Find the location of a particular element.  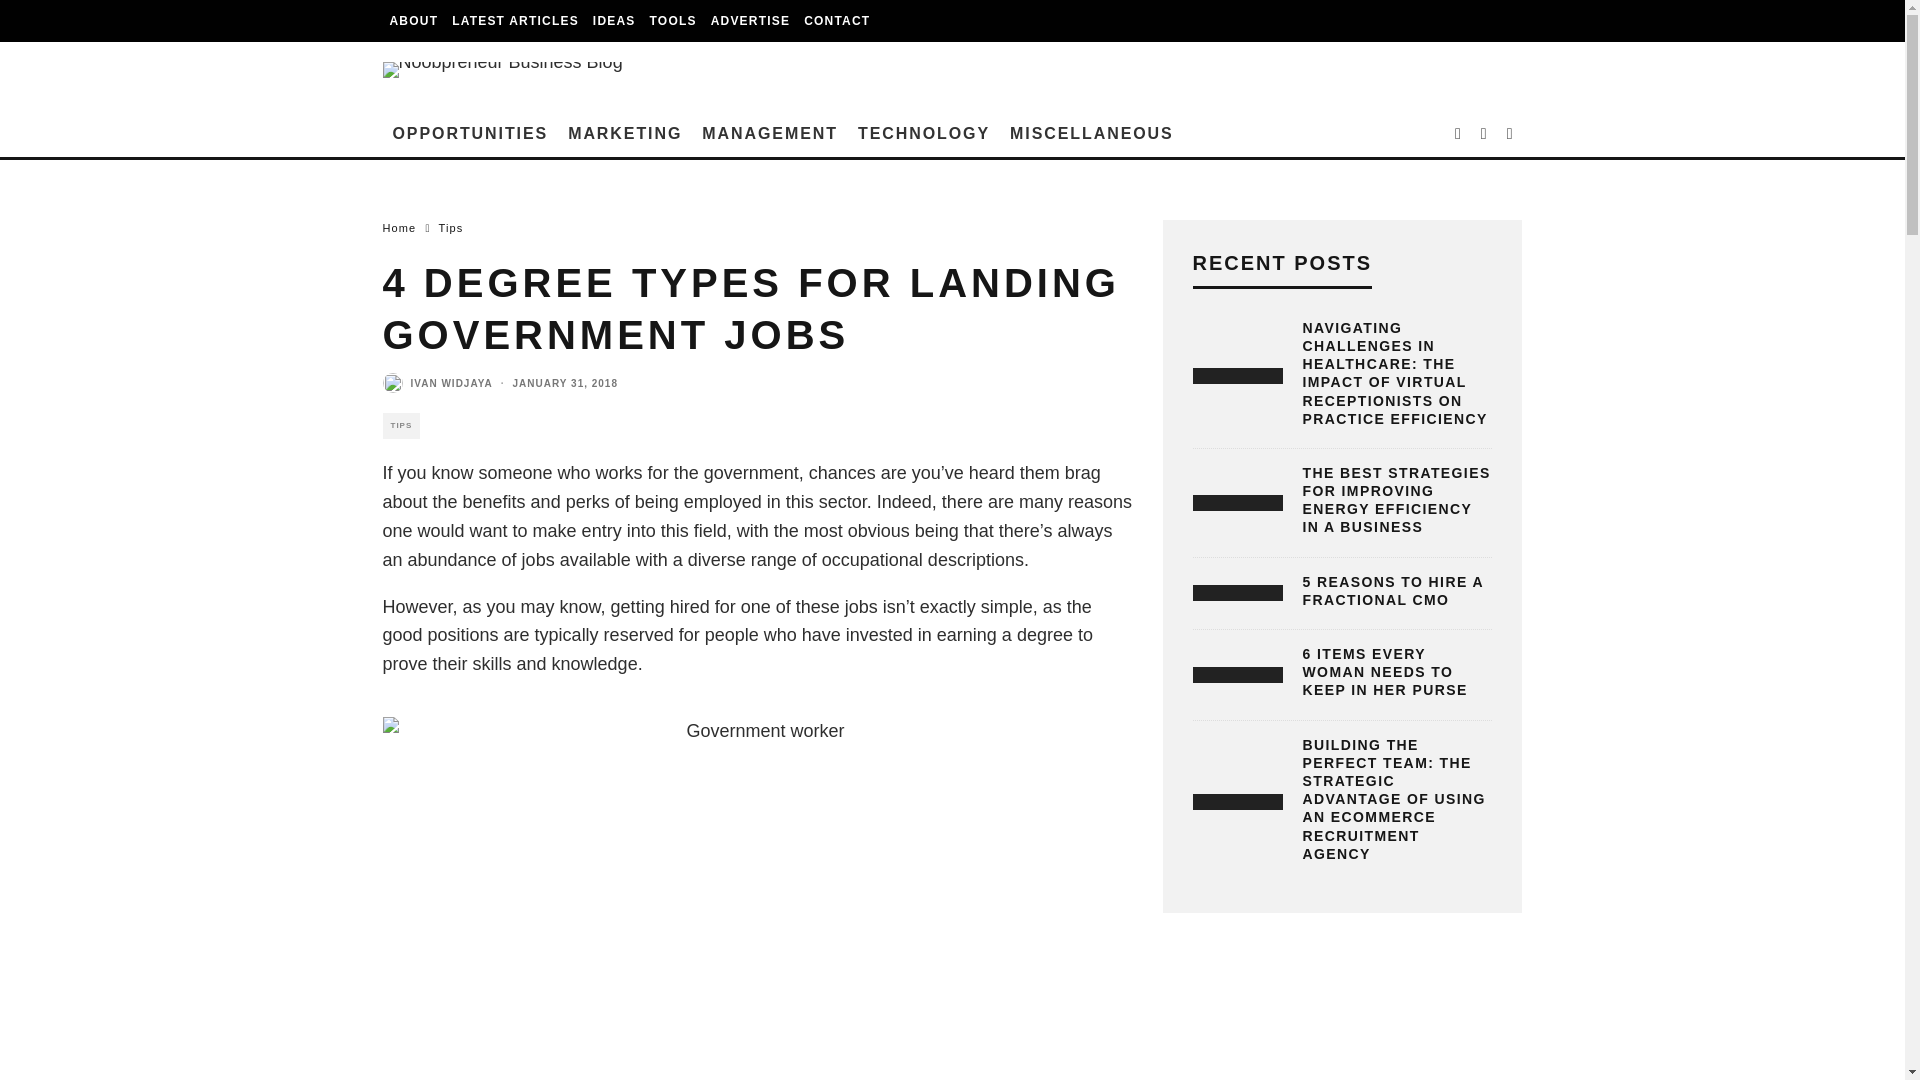

Small Business Ideas is located at coordinates (614, 21).